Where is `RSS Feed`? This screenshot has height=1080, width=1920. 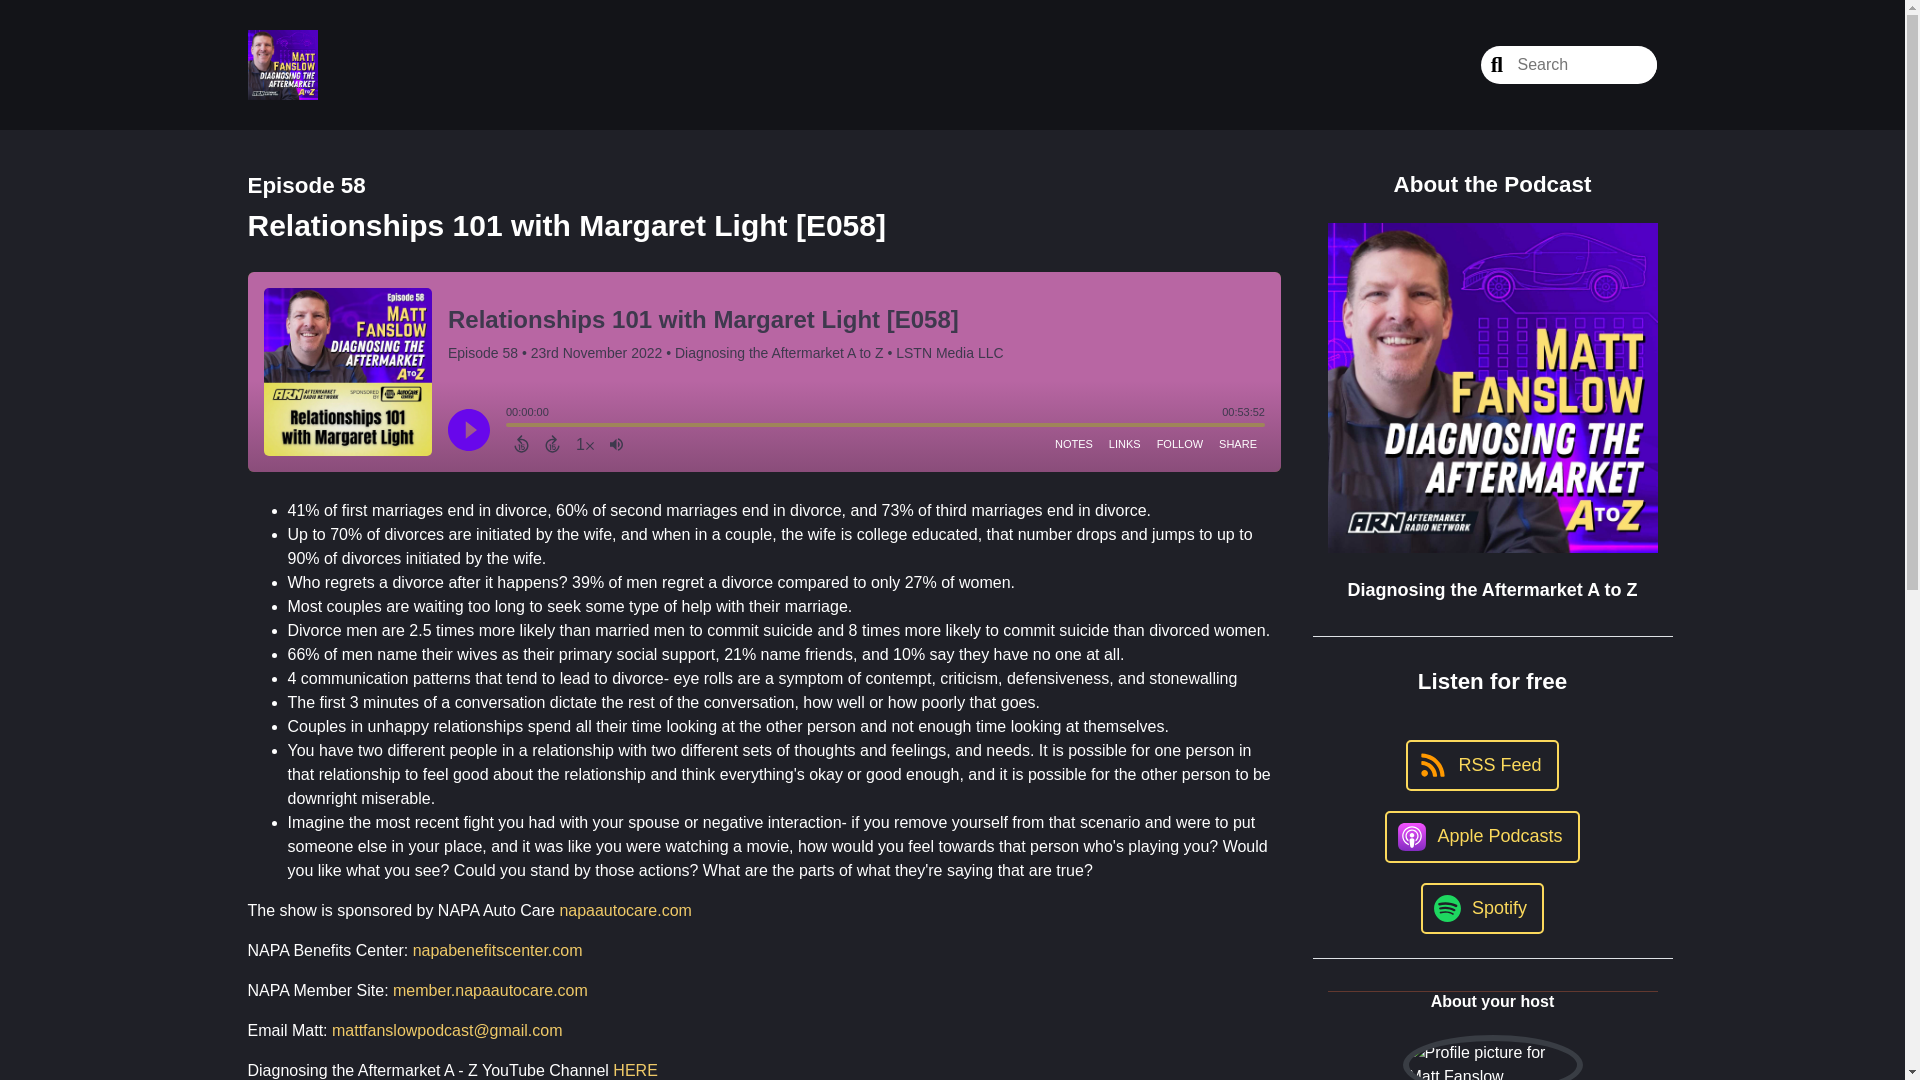
RSS Feed is located at coordinates (1481, 764).